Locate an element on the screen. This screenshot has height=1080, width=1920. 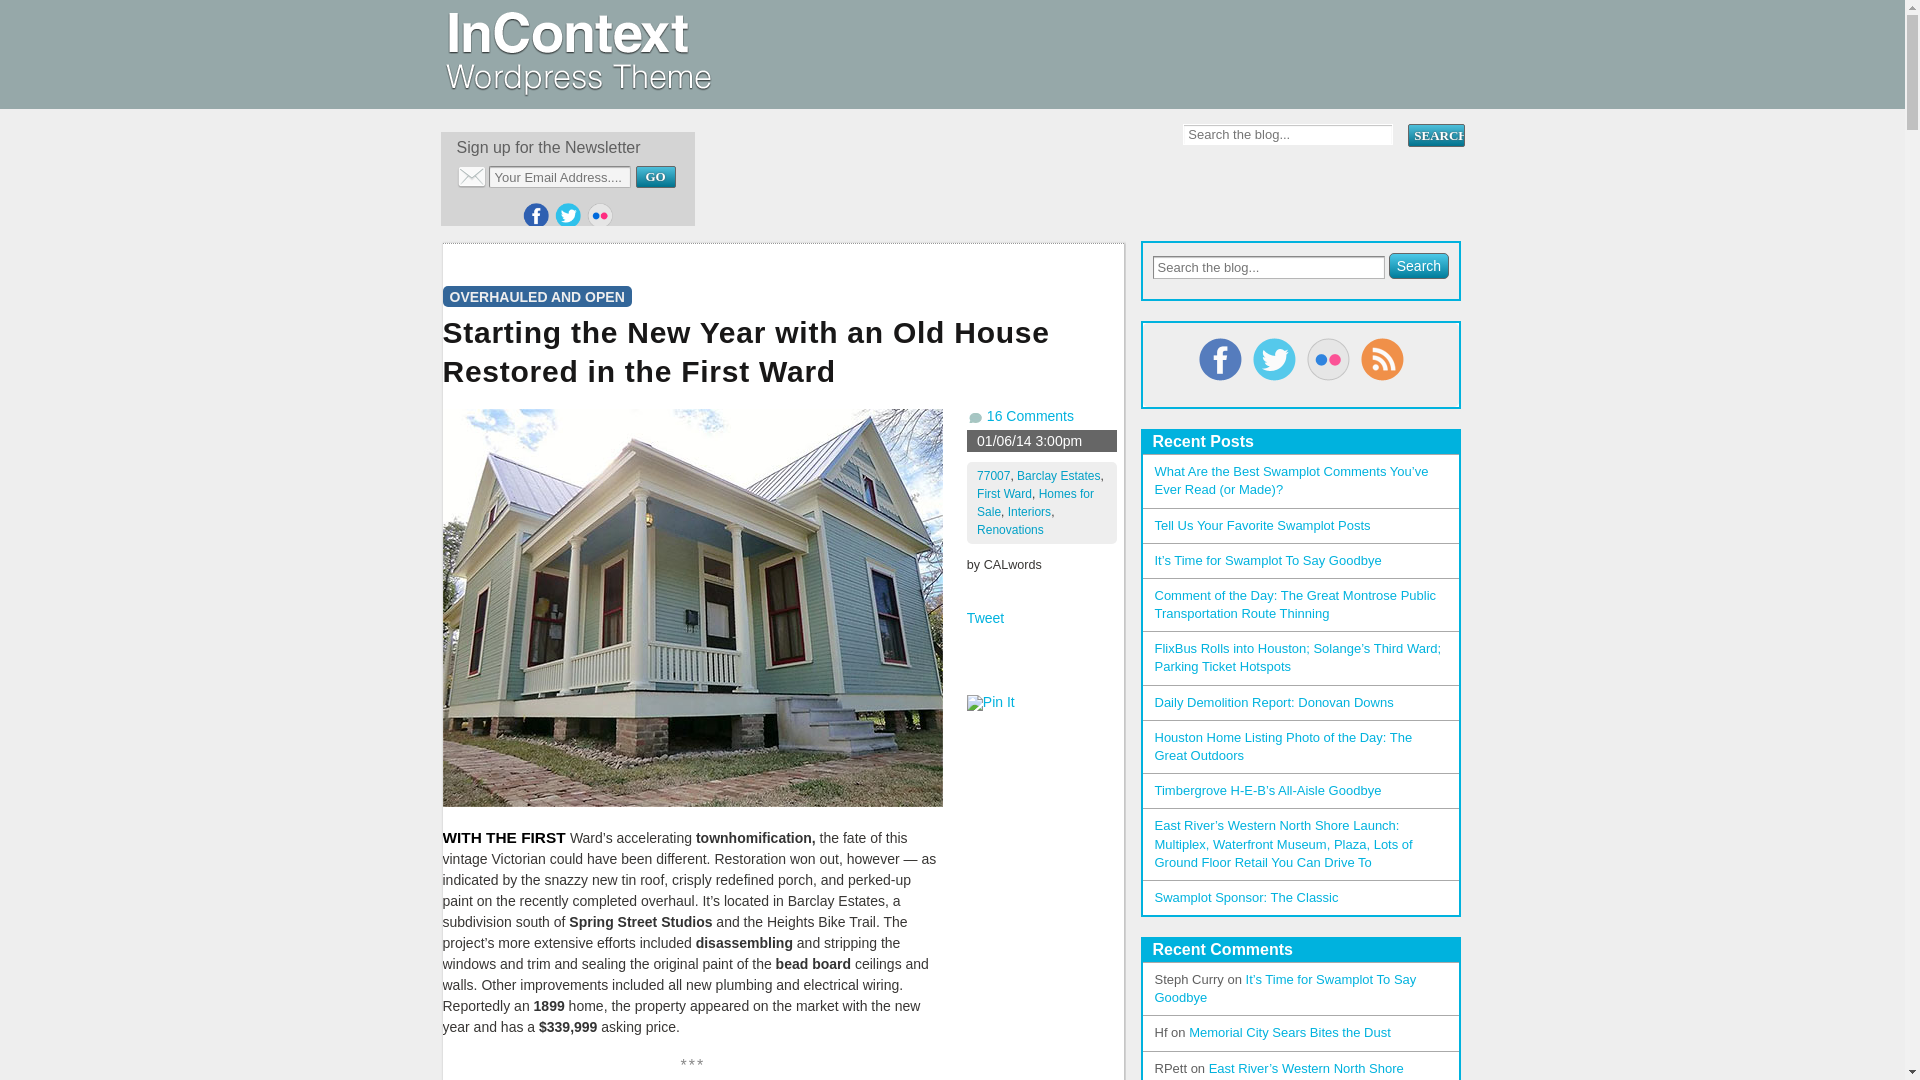
Barclay Estates is located at coordinates (1058, 475).